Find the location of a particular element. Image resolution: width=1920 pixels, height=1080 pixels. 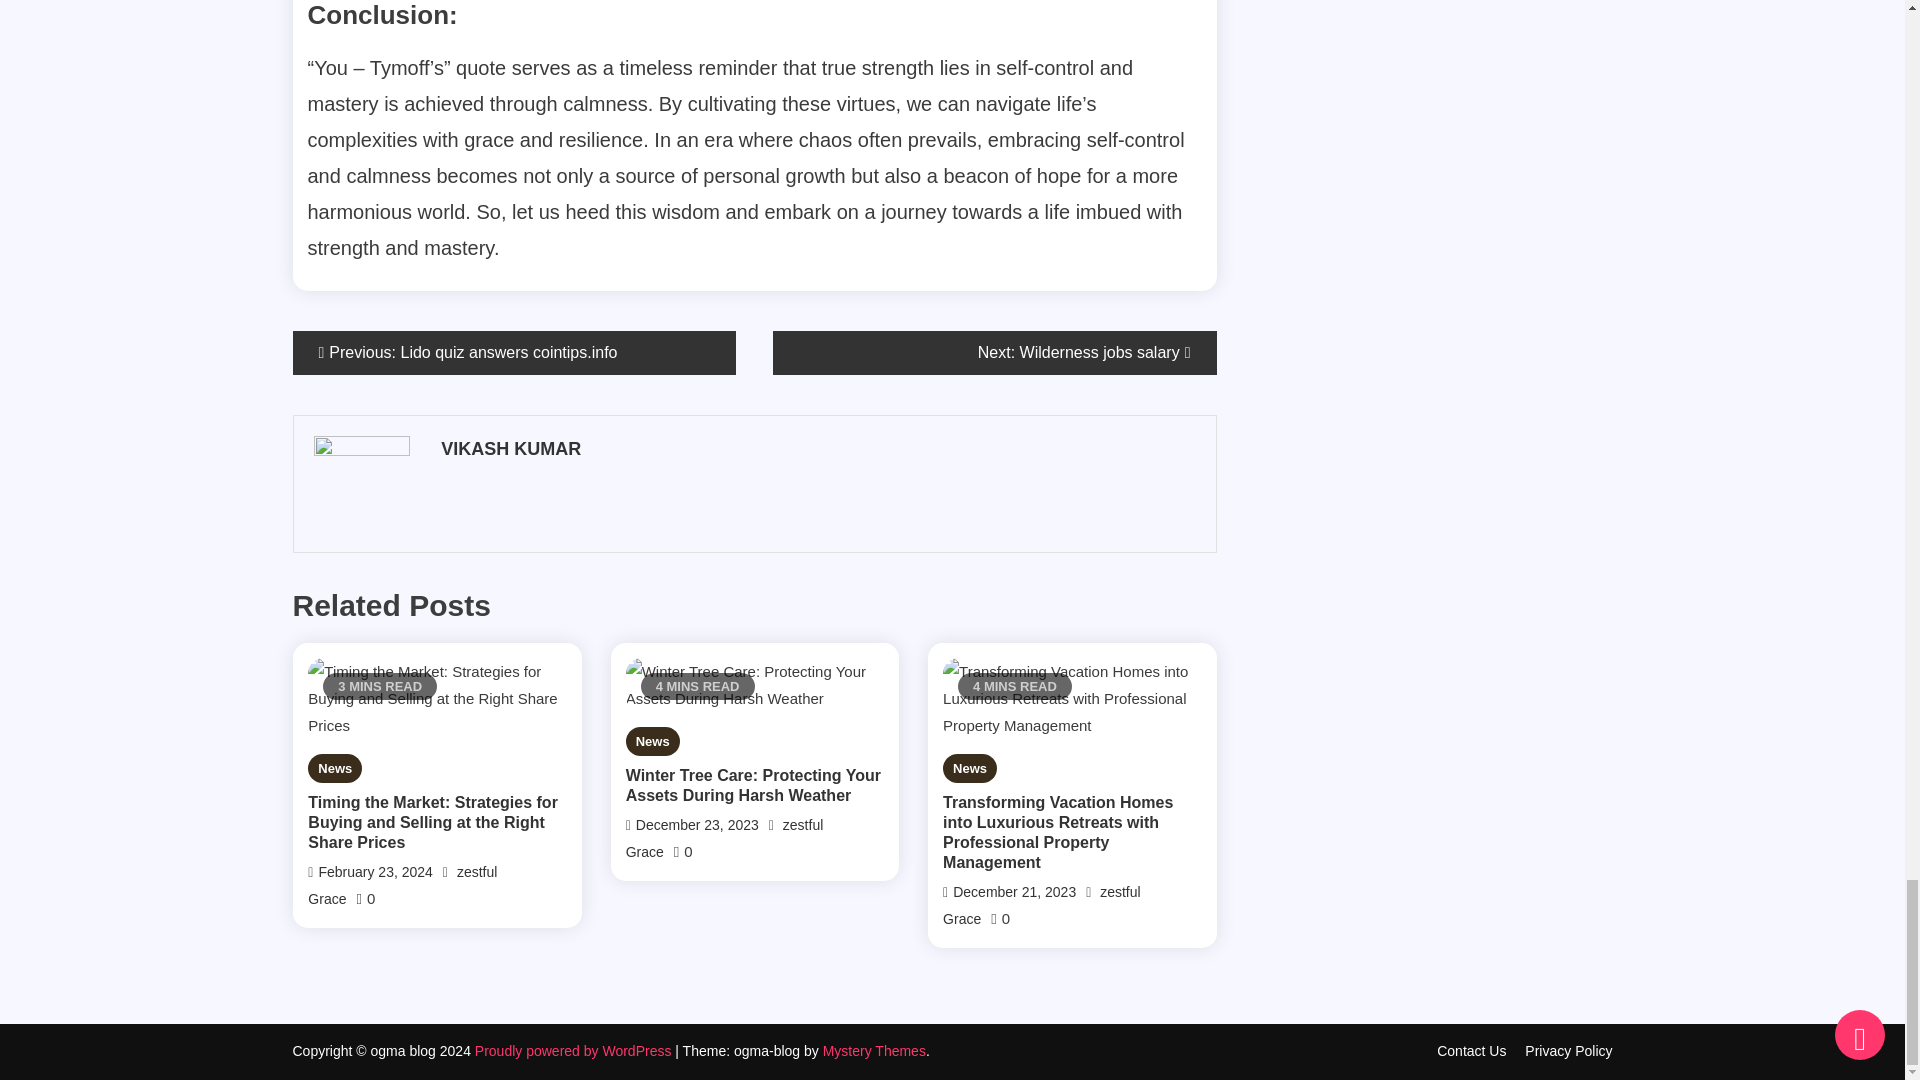

News is located at coordinates (334, 768).